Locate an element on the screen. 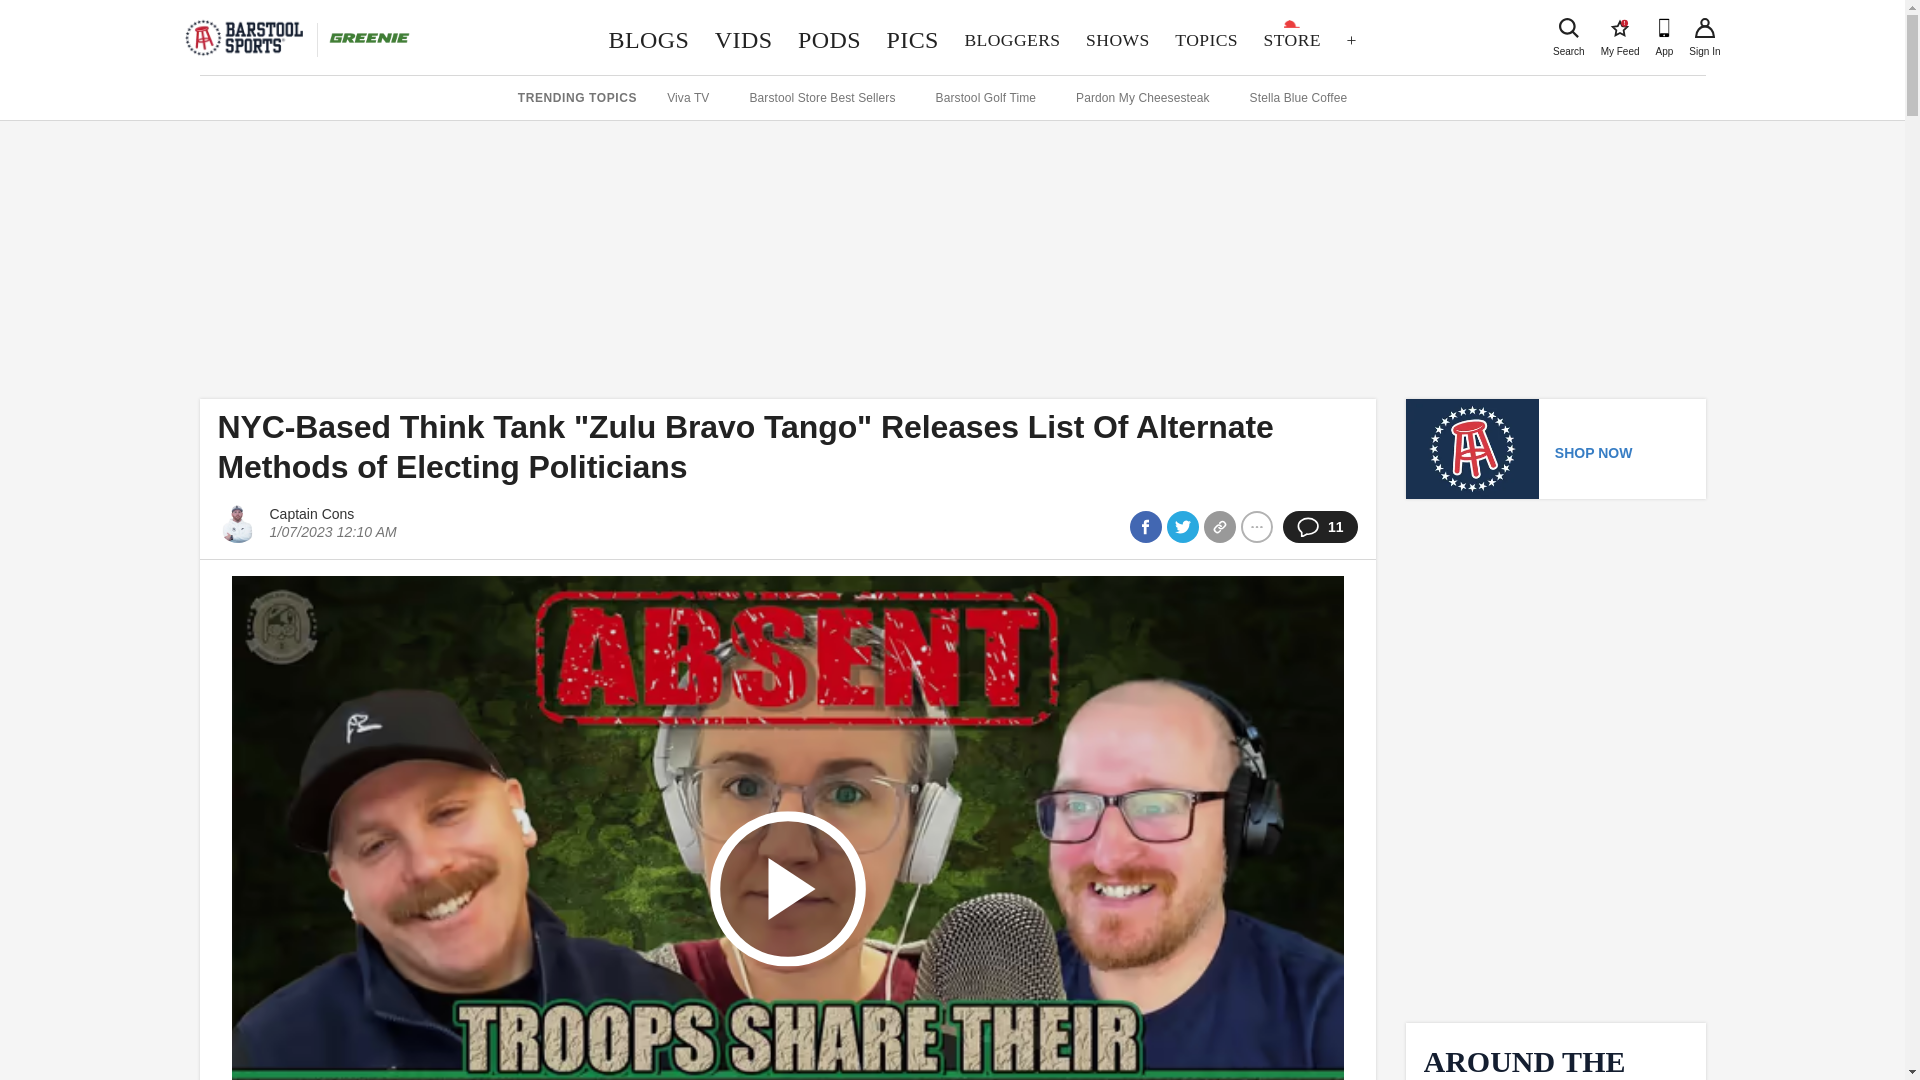 The width and height of the screenshot is (1920, 1080). BLOGS is located at coordinates (648, 40).